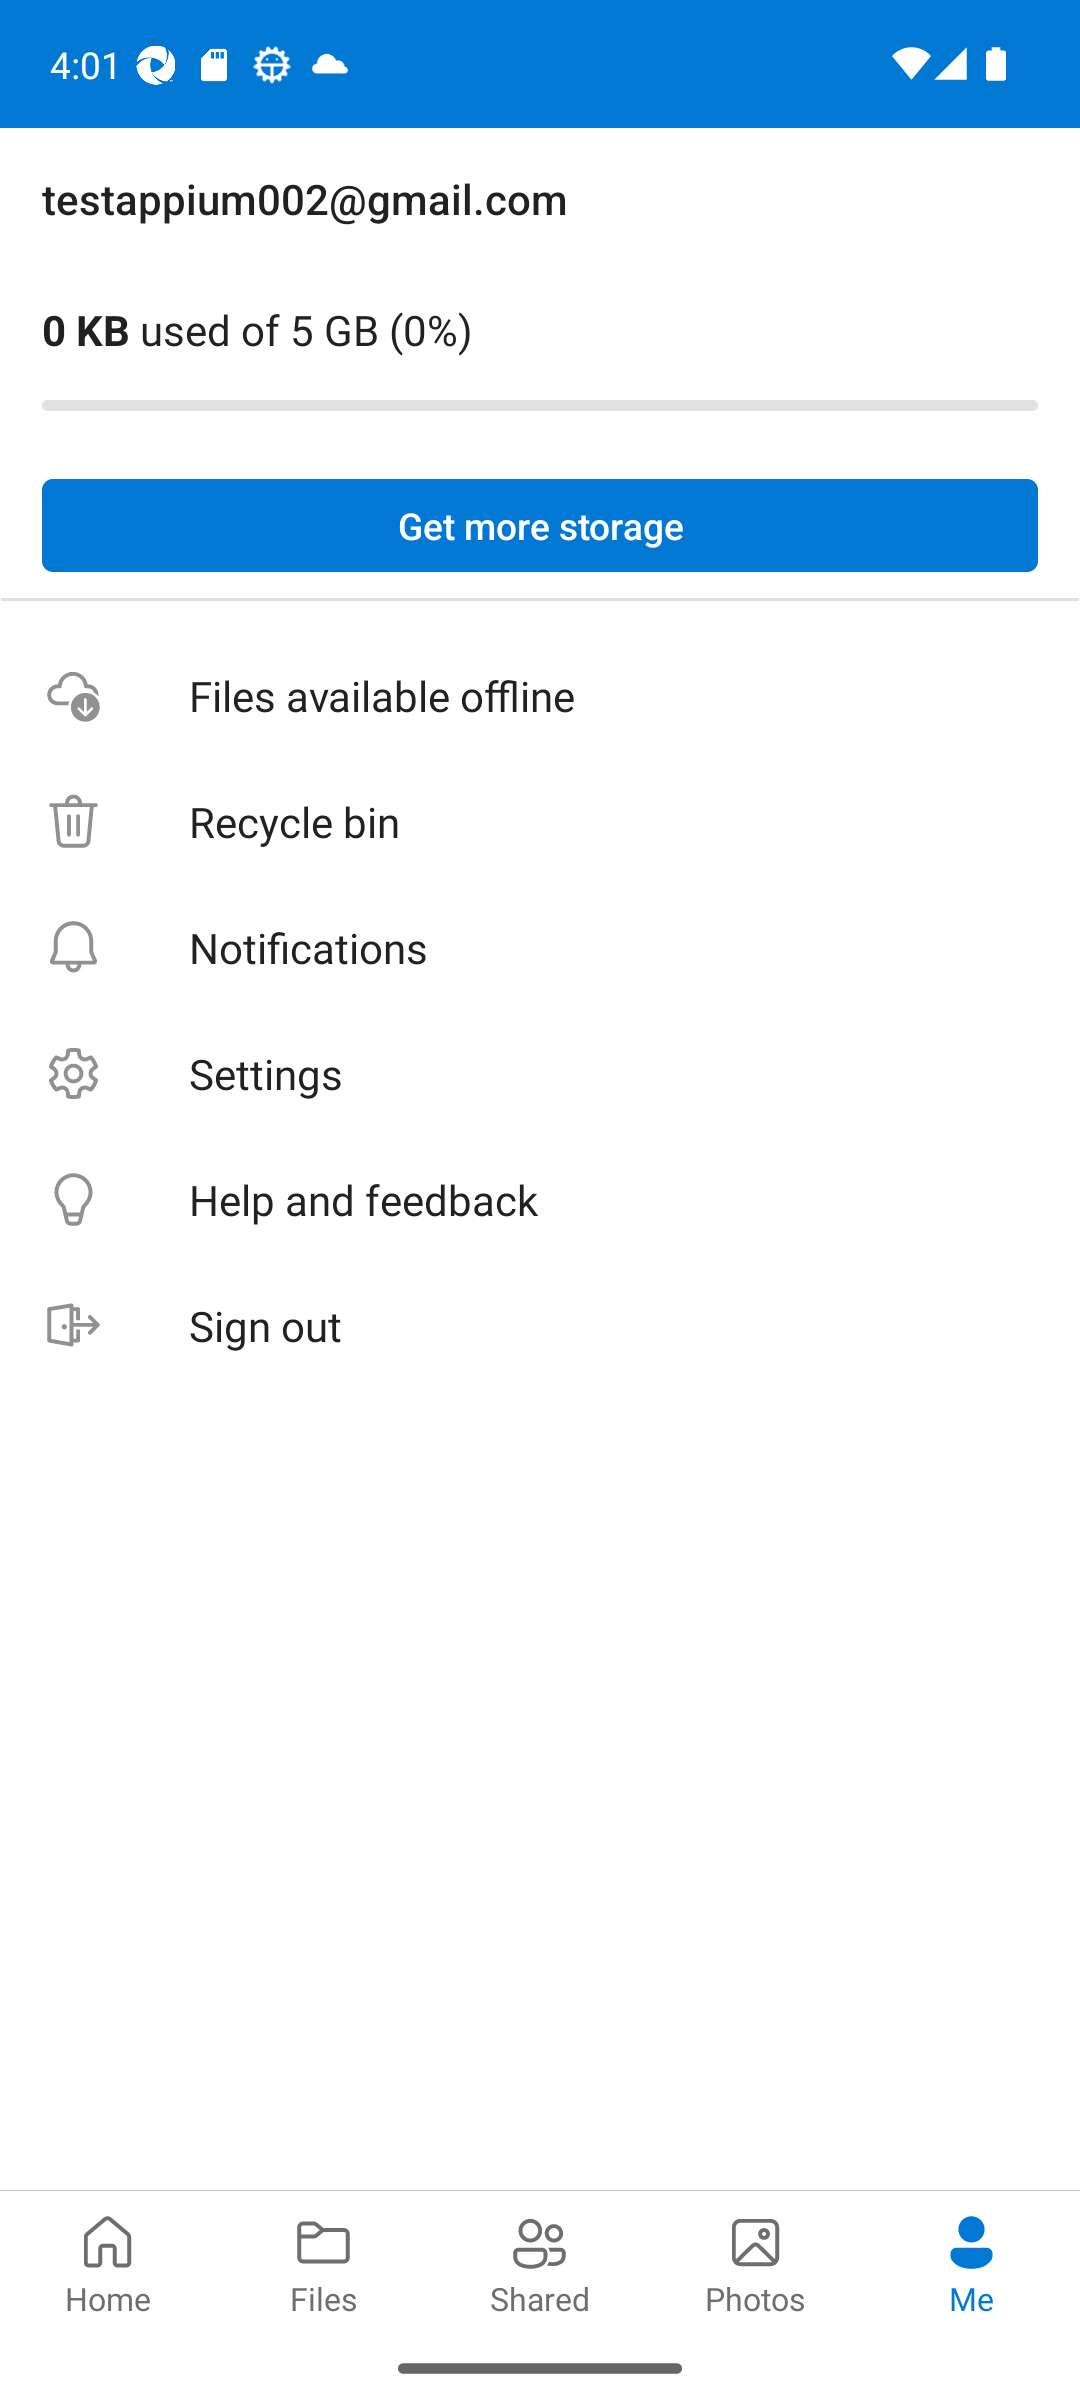  What do you see at coordinates (540, 1074) in the screenshot?
I see `Settings` at bounding box center [540, 1074].